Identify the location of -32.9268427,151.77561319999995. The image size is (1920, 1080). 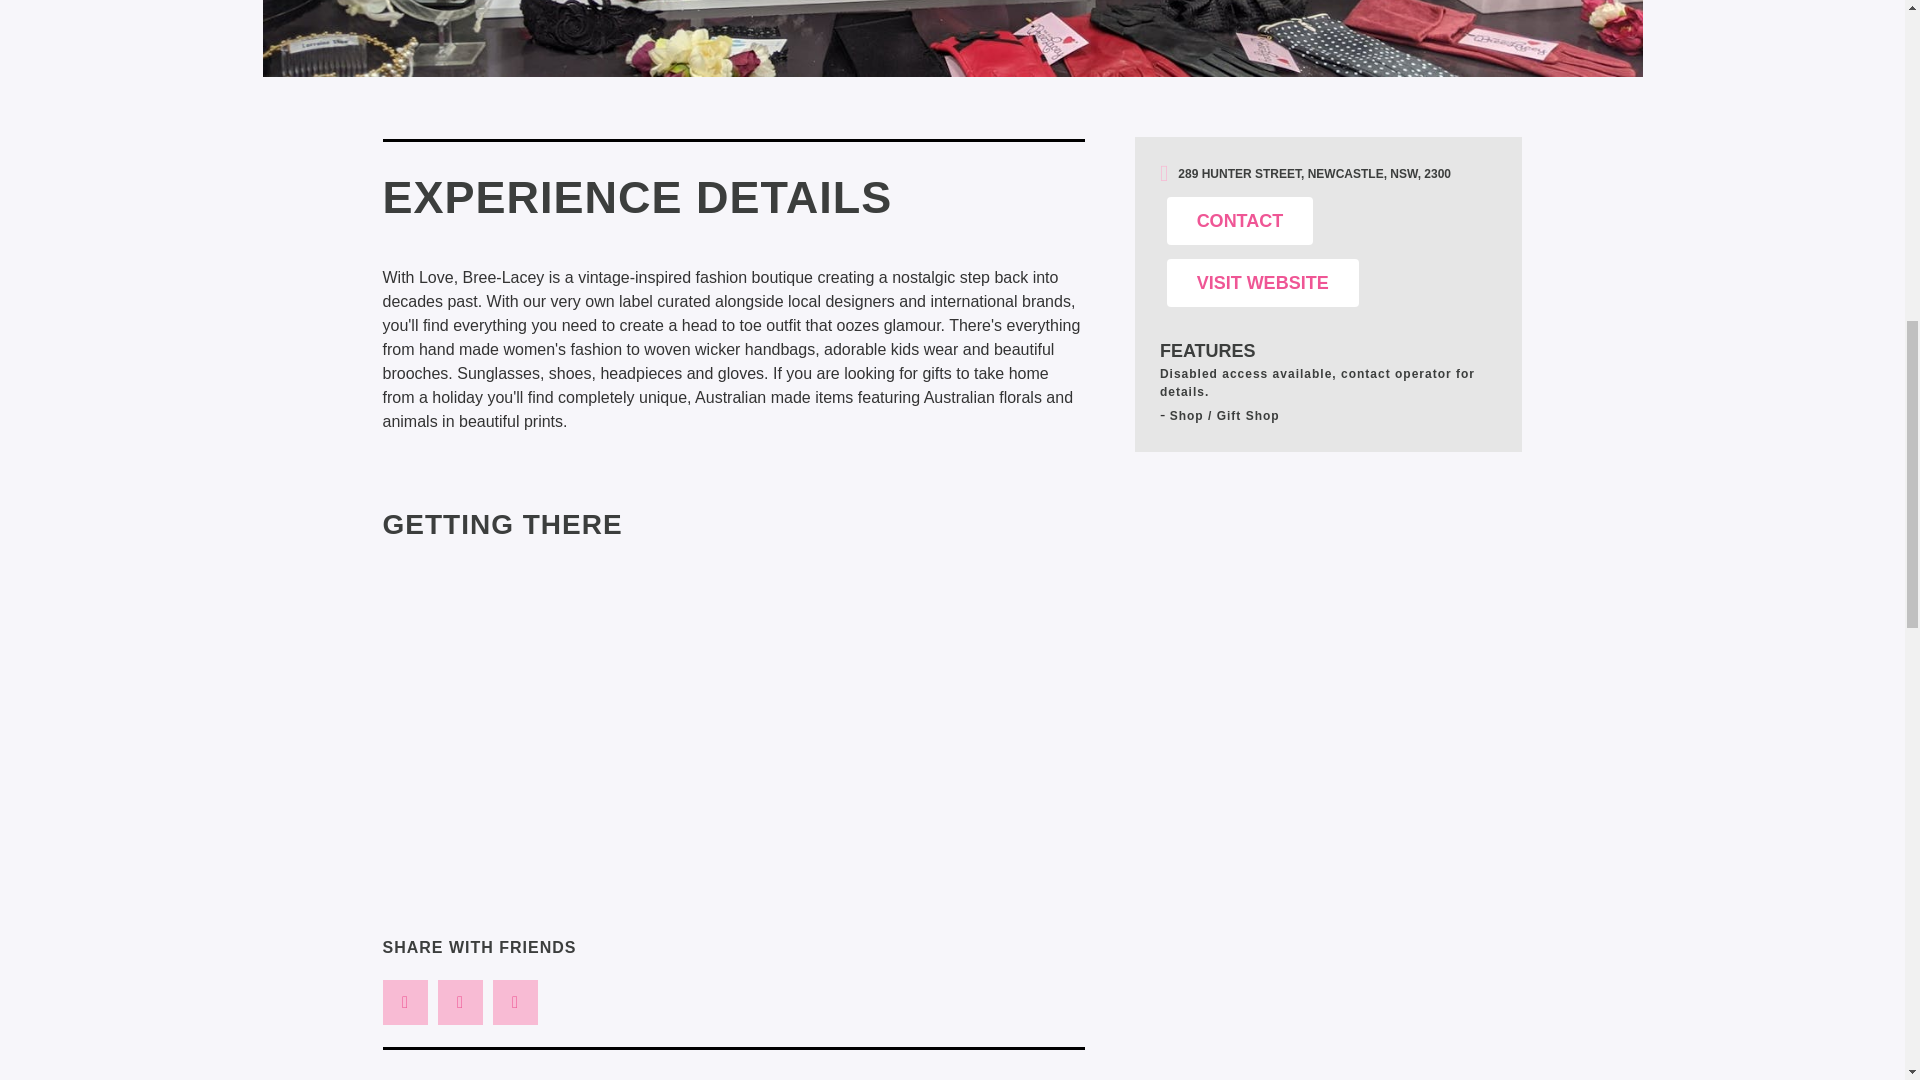
(733, 716).